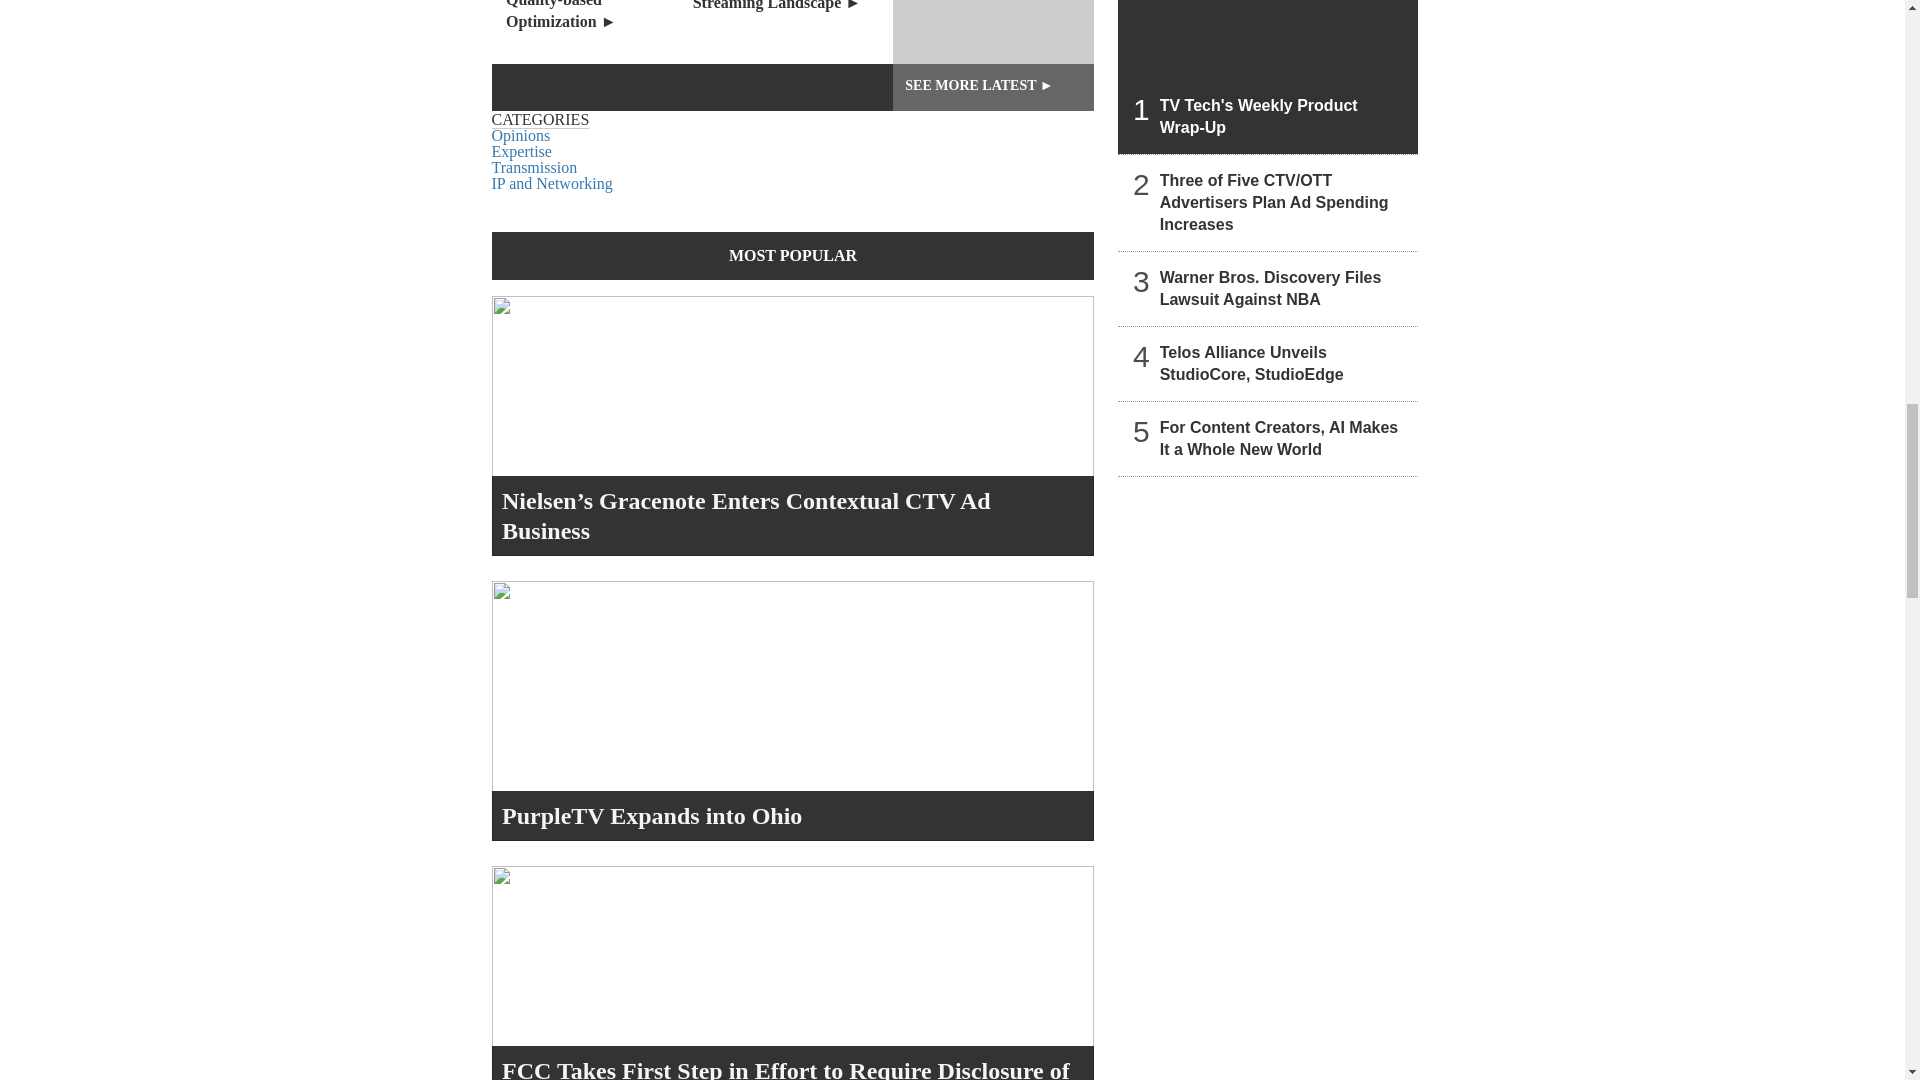  What do you see at coordinates (521, 135) in the screenshot?
I see `Opinions` at bounding box center [521, 135].